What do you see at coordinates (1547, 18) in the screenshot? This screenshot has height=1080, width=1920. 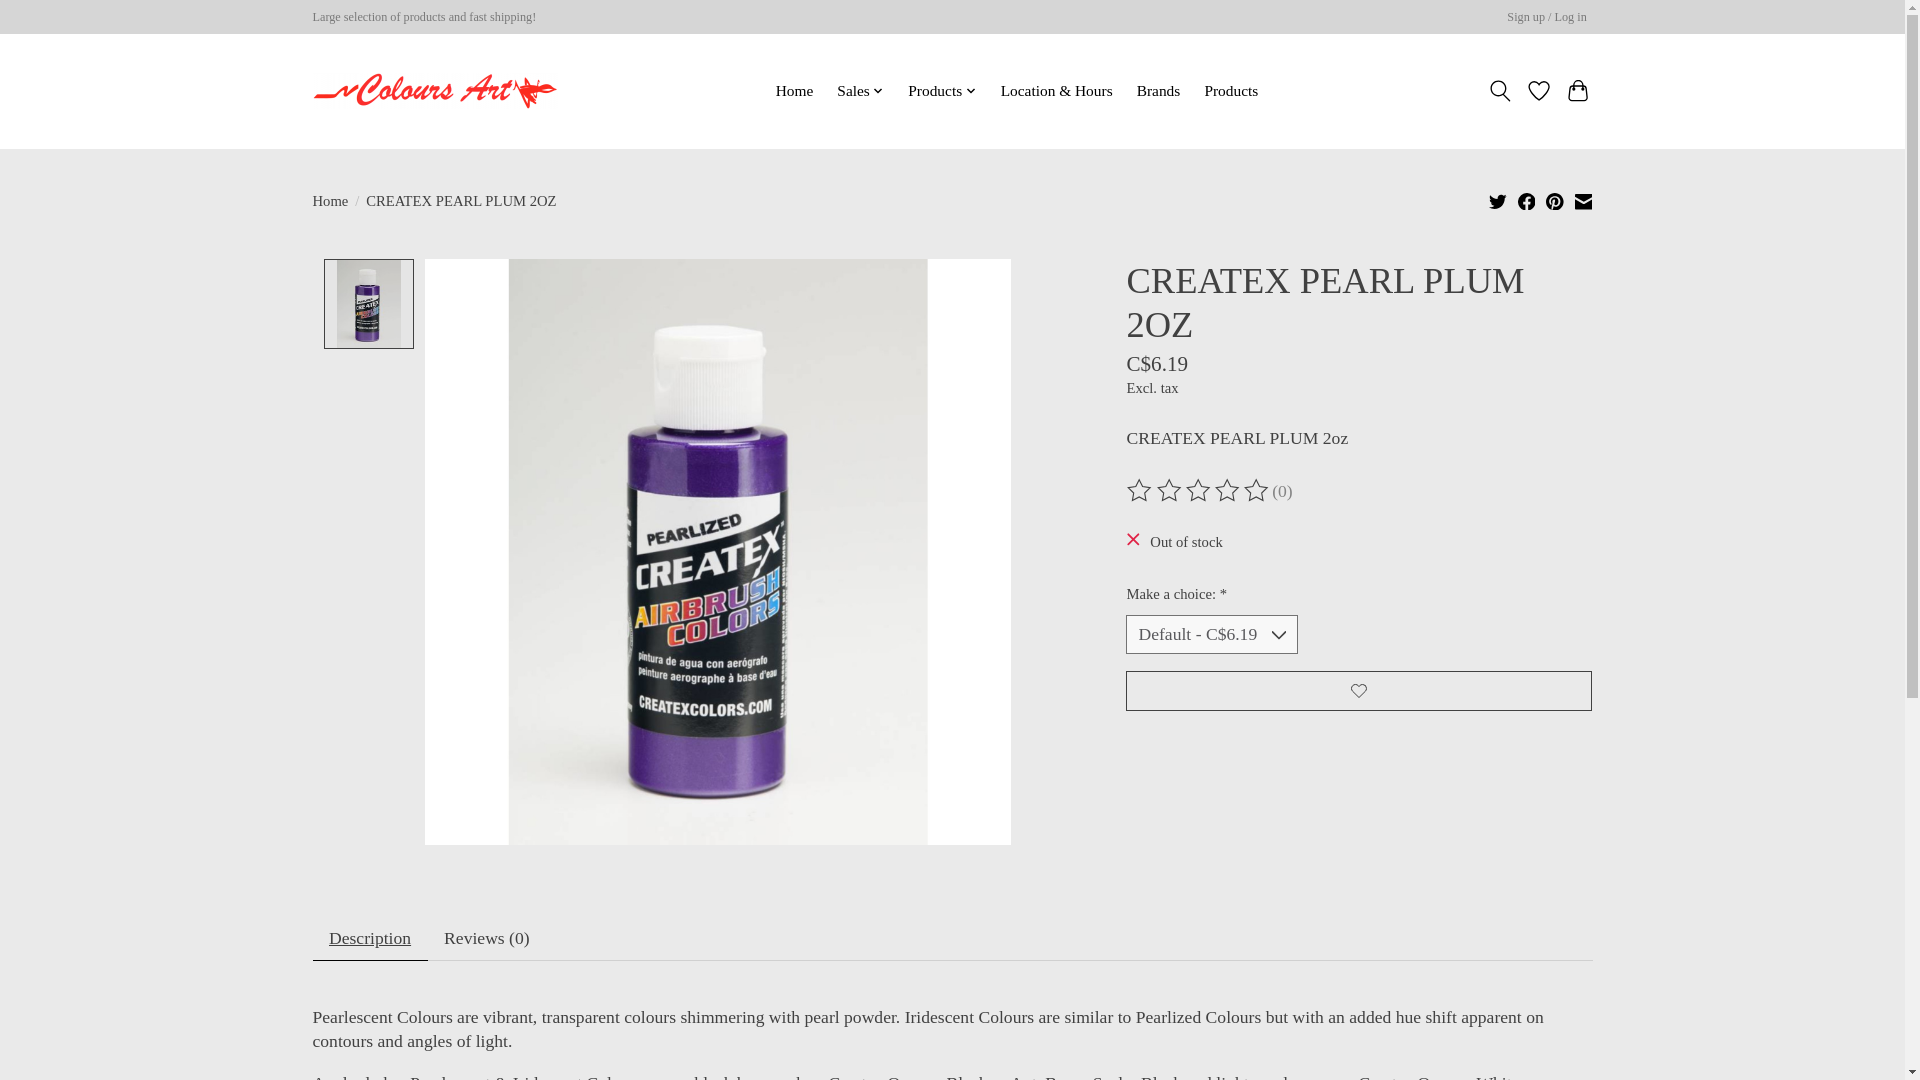 I see `My account` at bounding box center [1547, 18].